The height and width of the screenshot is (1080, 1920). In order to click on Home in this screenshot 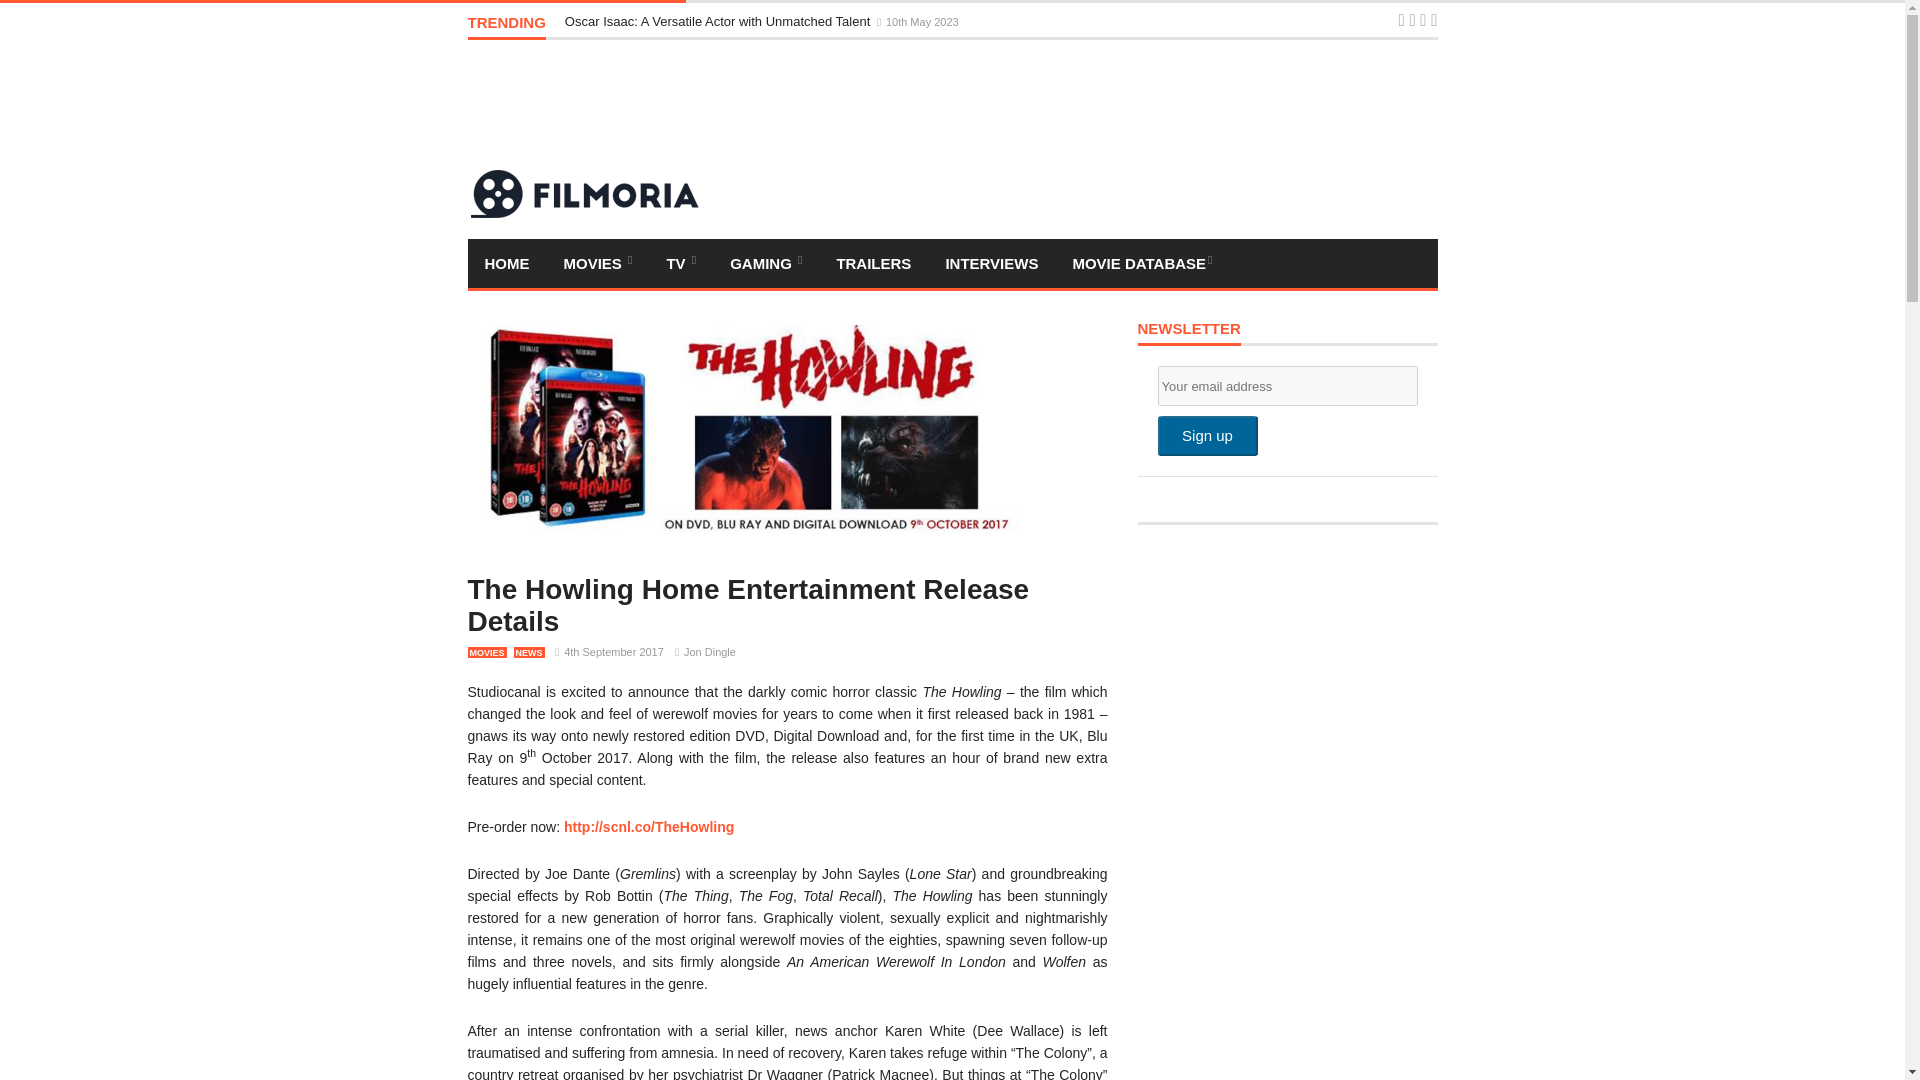, I will do `click(508, 263)`.